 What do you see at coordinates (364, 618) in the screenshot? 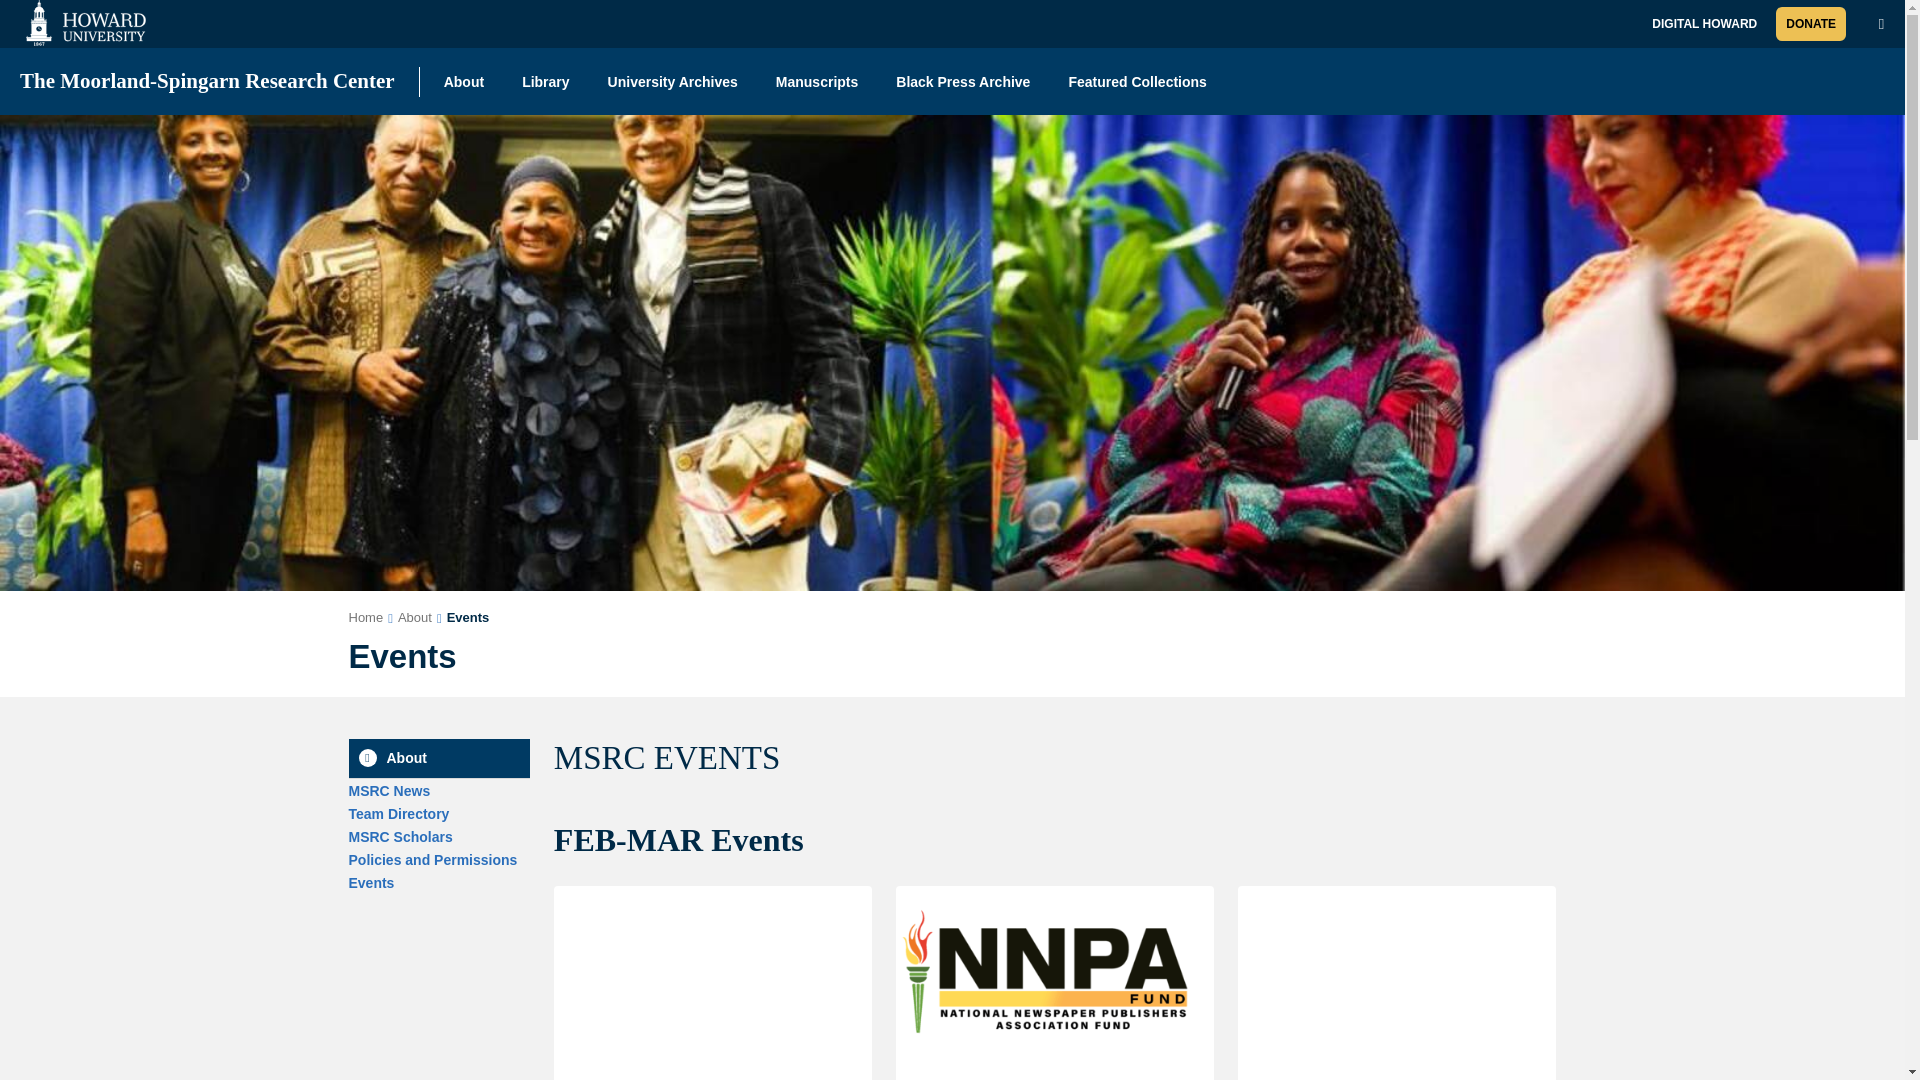
I see `Home` at bounding box center [364, 618].